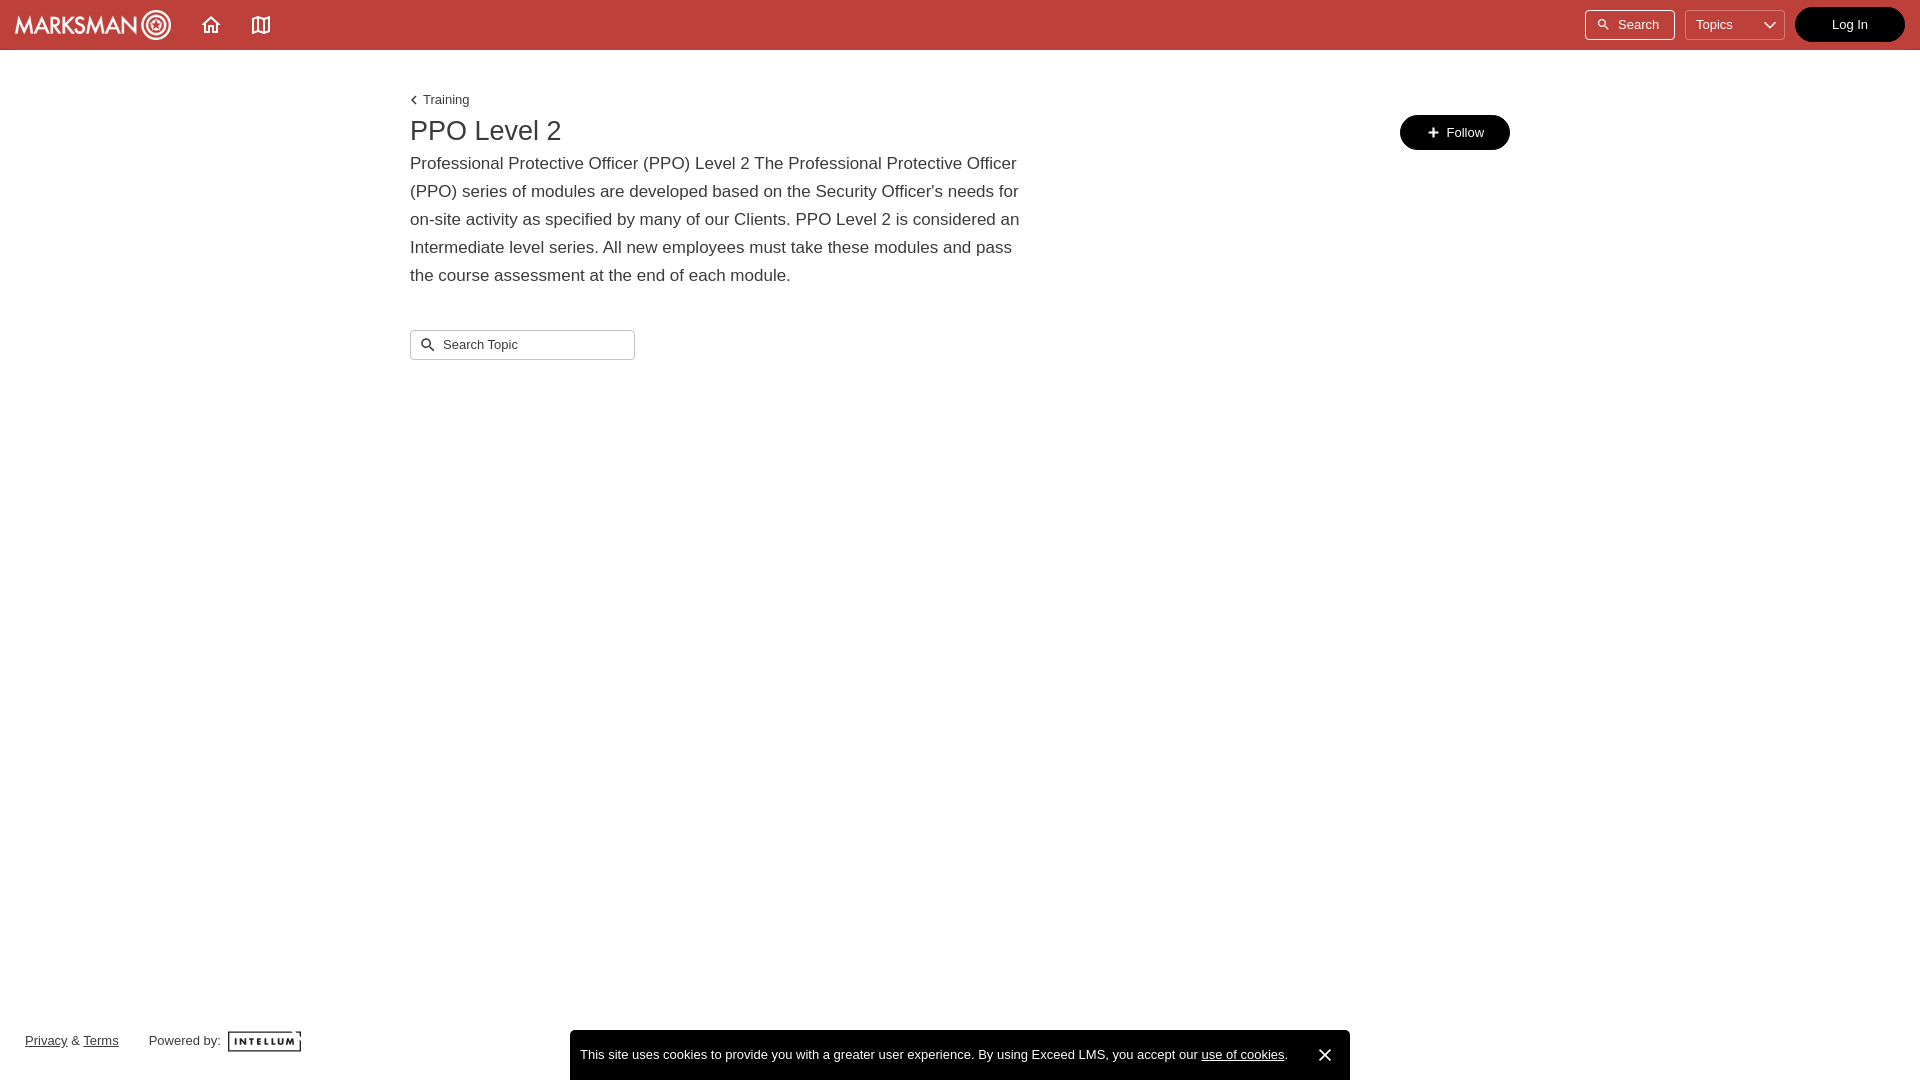 This screenshot has width=1920, height=1080. I want to click on Topics, so click(1735, 24).